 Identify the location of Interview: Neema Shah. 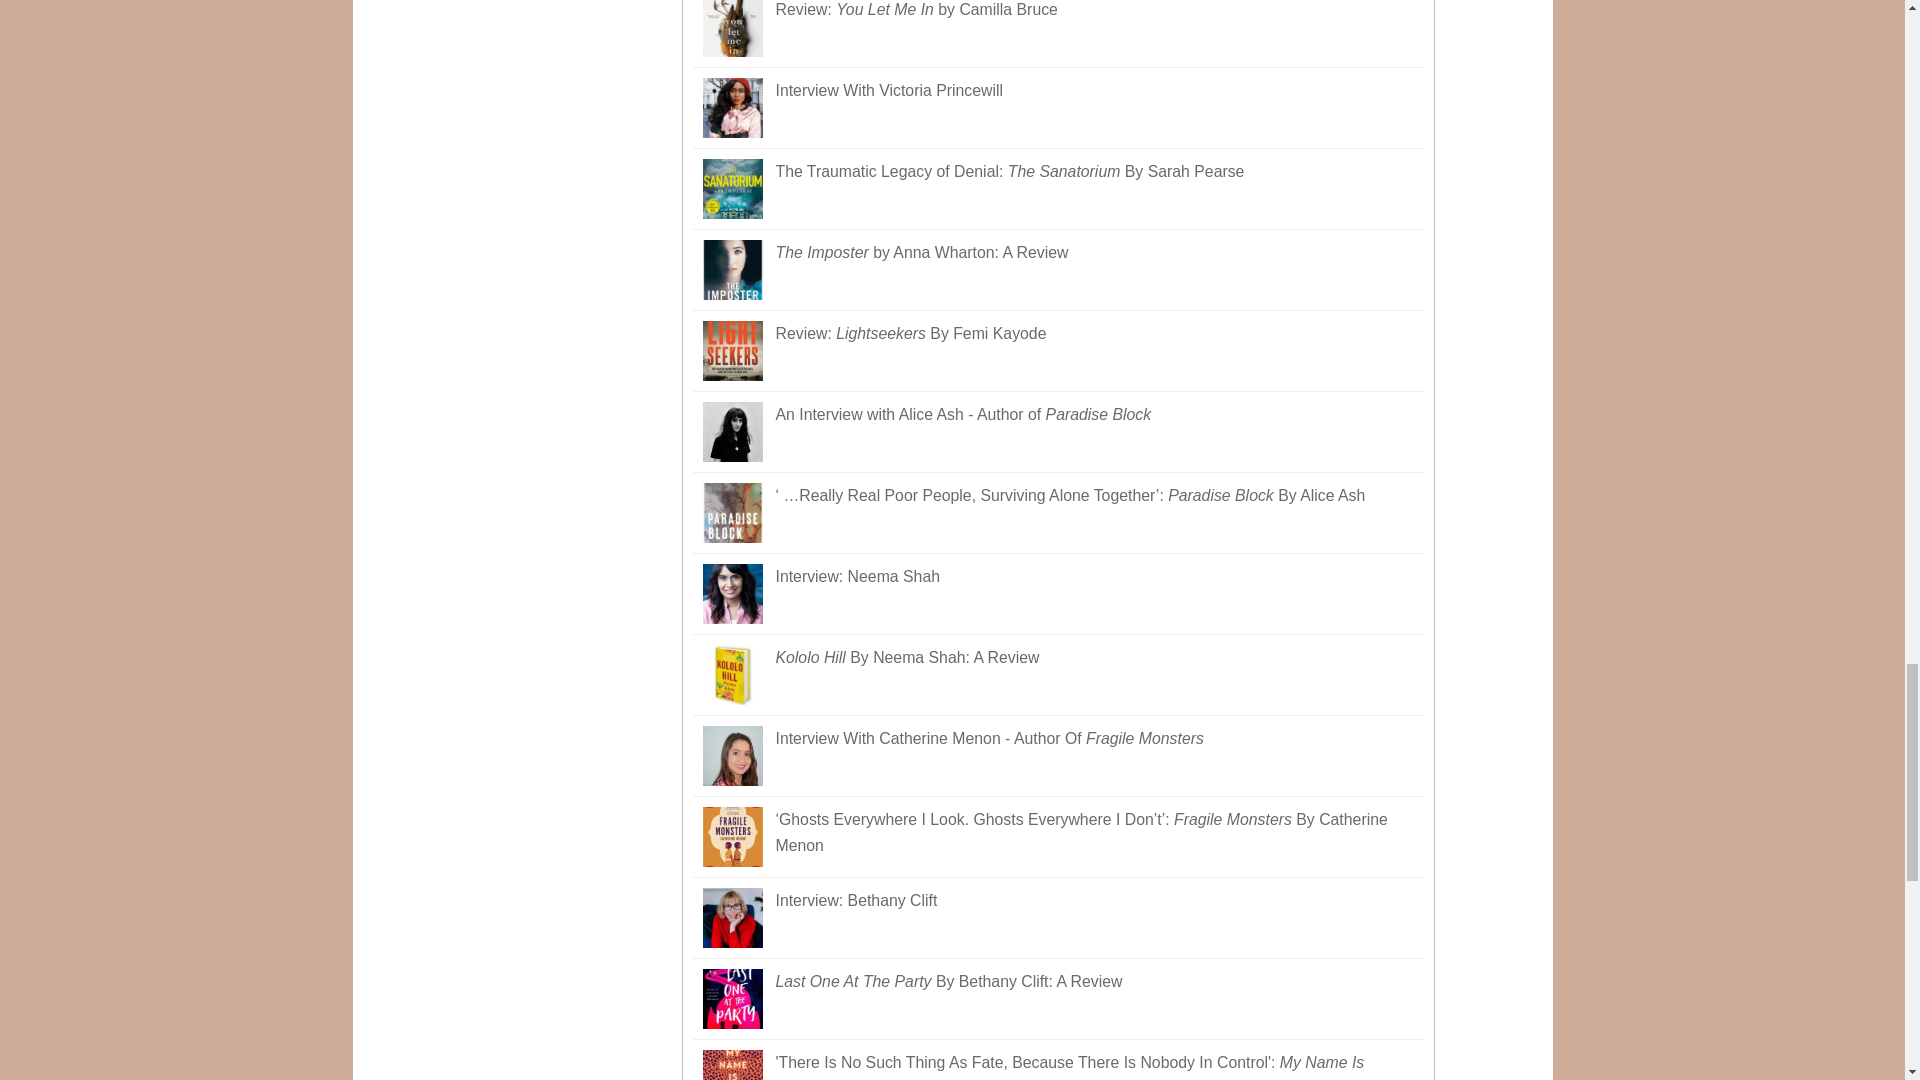
(1058, 594).